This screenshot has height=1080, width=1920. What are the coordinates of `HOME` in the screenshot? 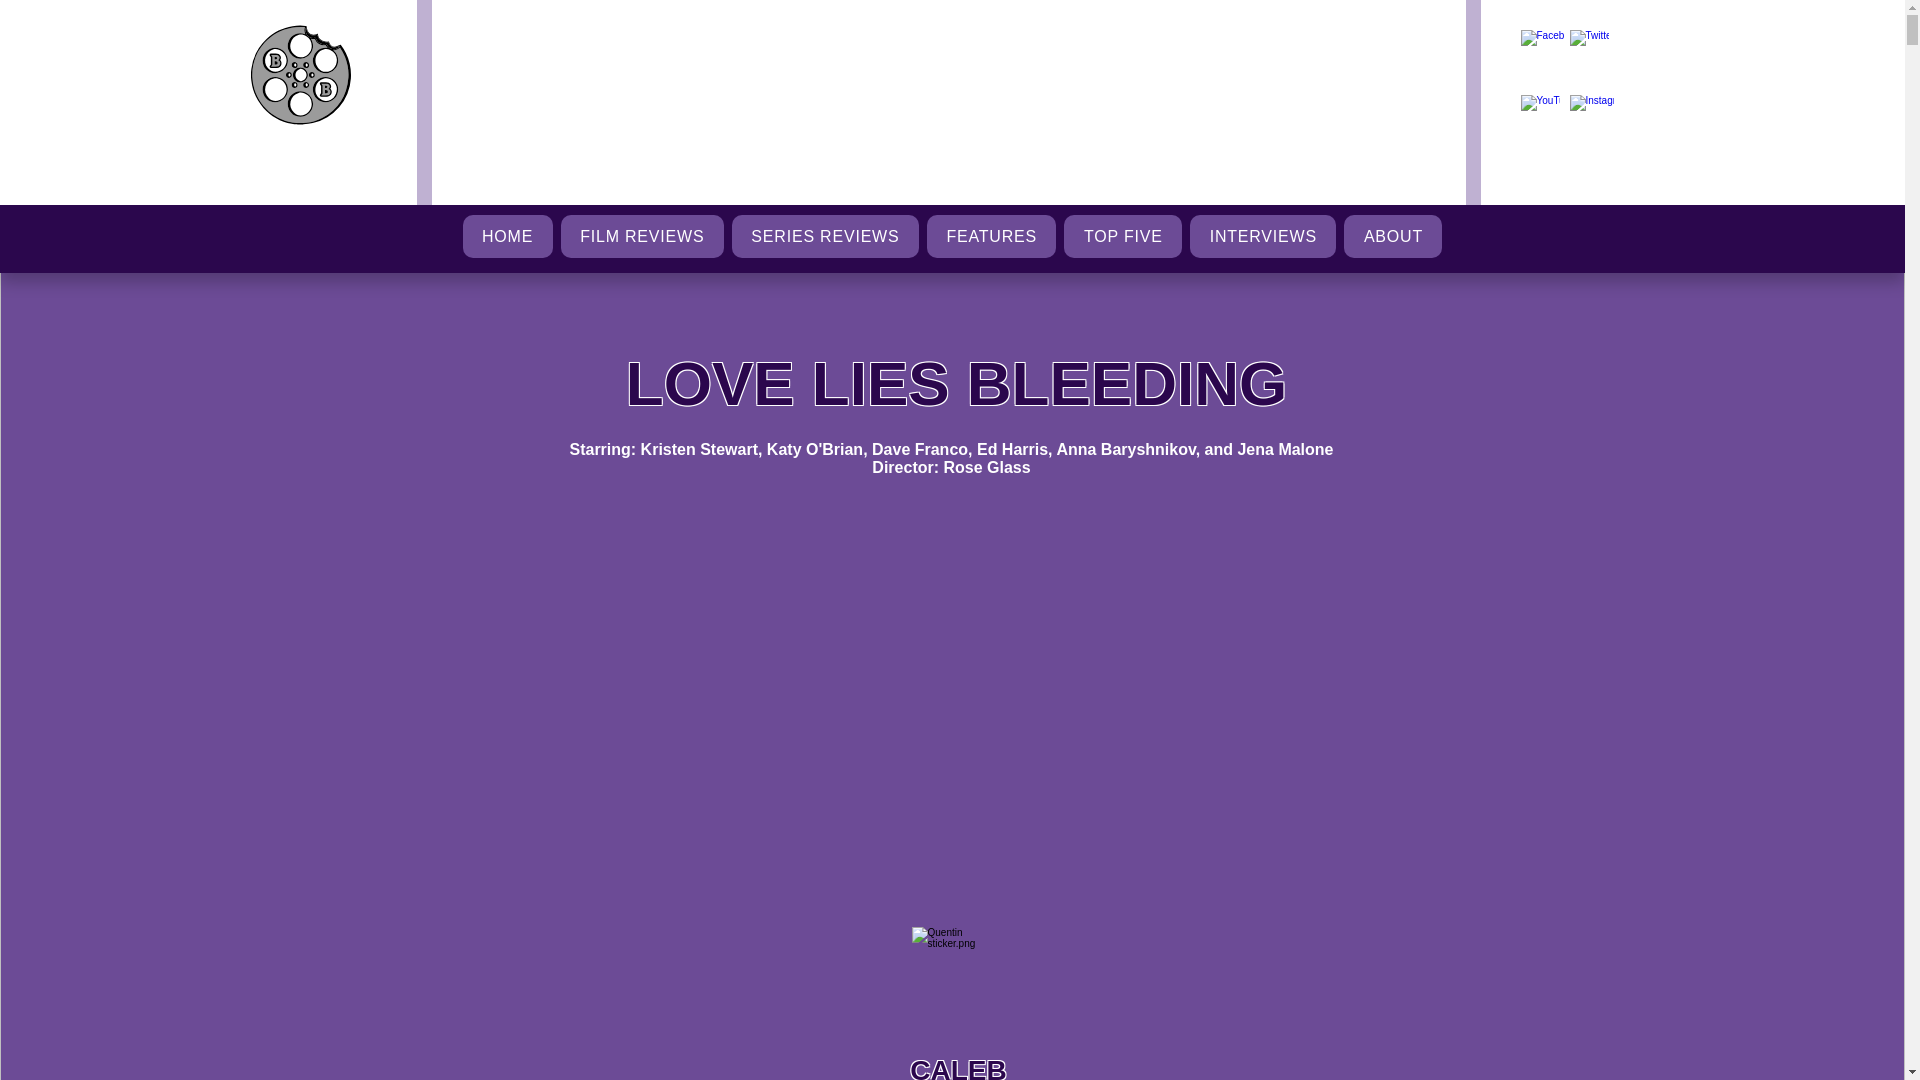 It's located at (507, 236).